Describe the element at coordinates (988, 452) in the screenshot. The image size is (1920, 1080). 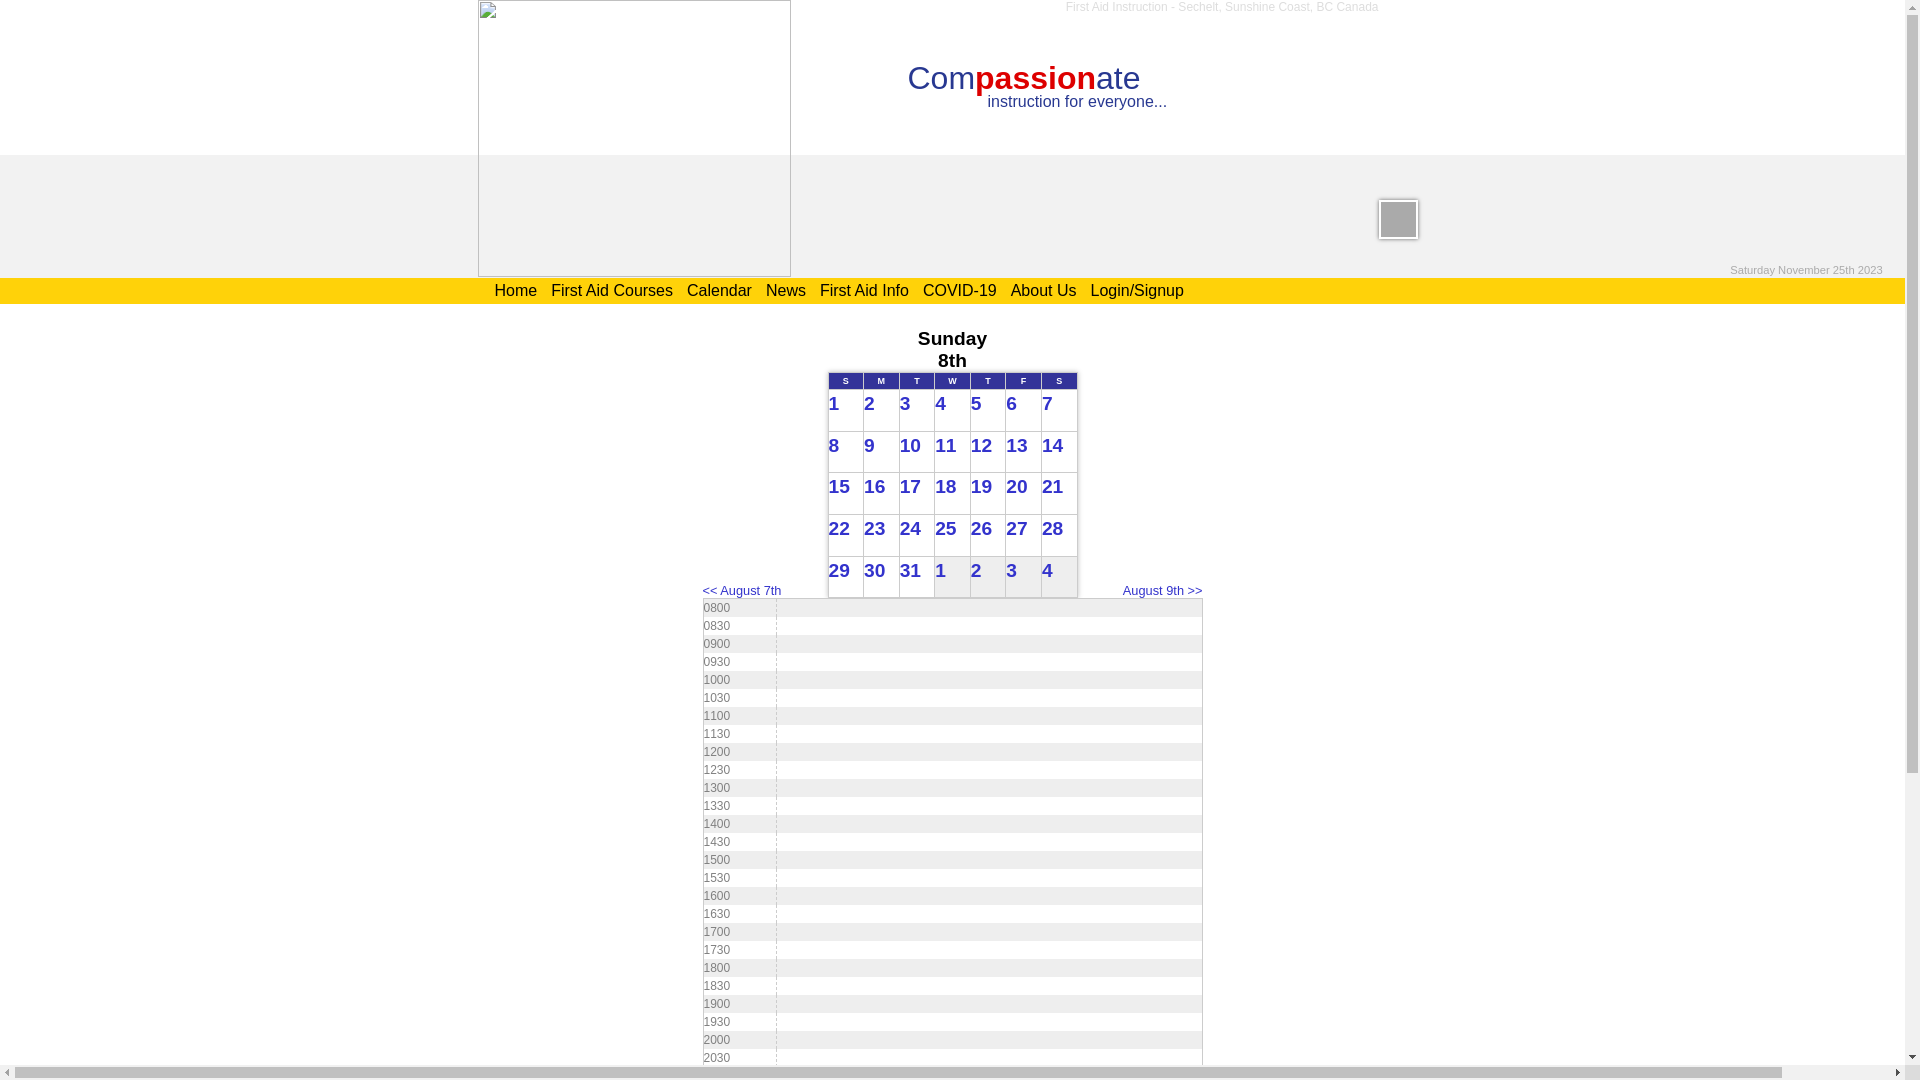
I see `12` at that location.